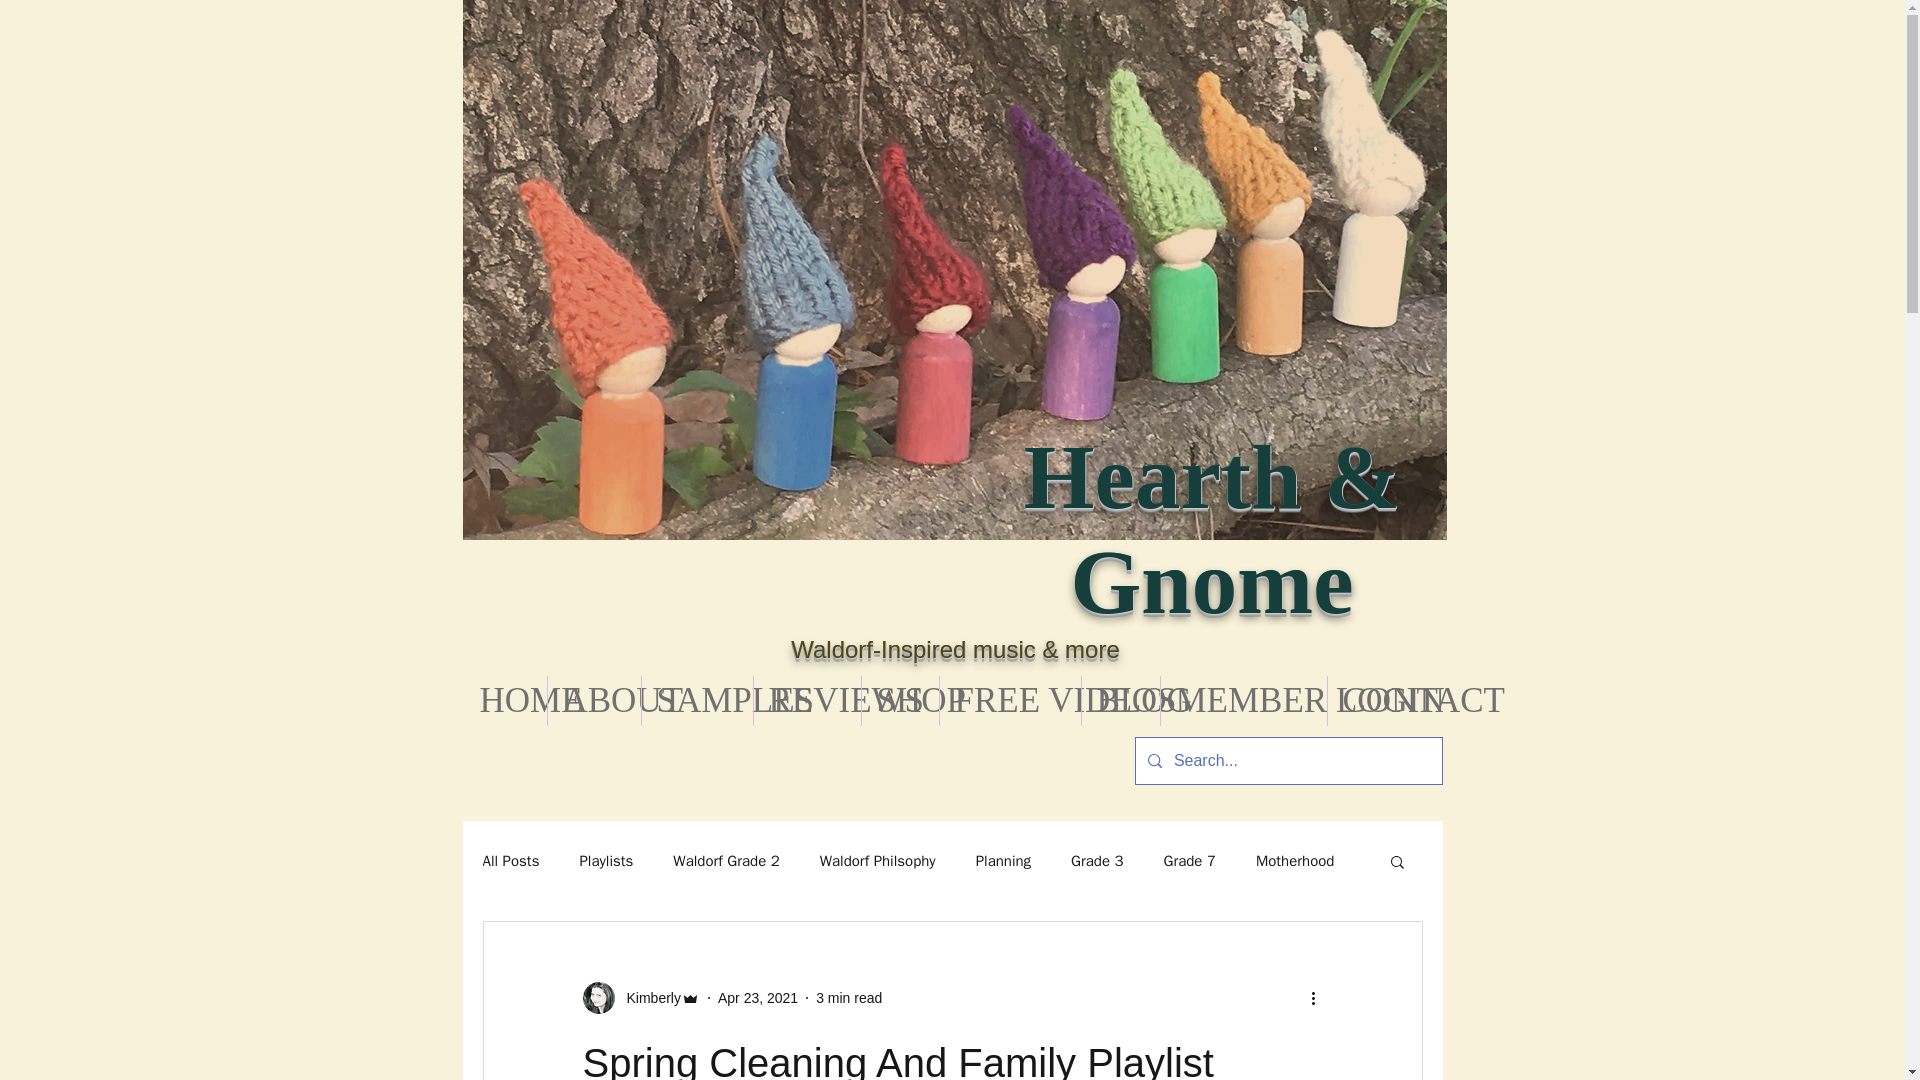 The height and width of the screenshot is (1080, 1920). I want to click on ABOUT, so click(594, 700).